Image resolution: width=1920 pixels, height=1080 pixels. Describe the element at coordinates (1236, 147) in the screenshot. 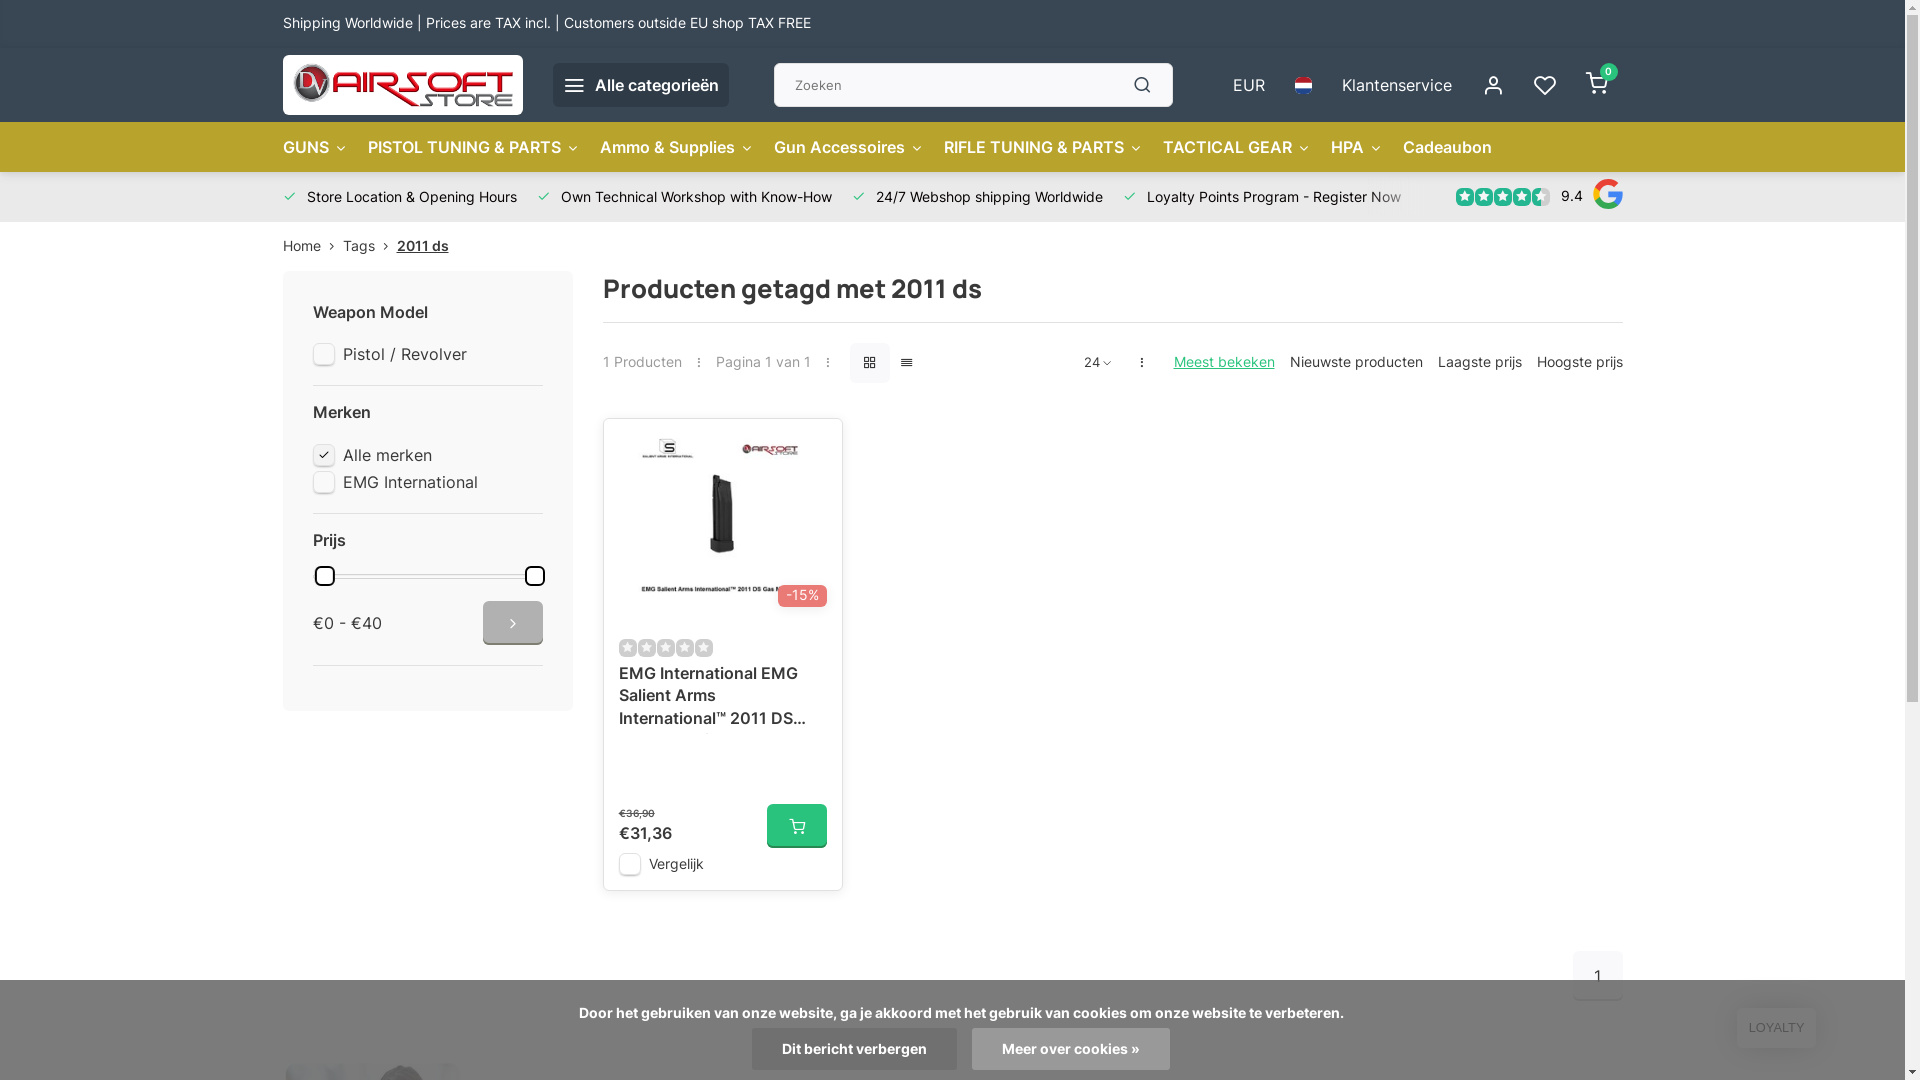

I see `TACTICAL GEAR` at that location.